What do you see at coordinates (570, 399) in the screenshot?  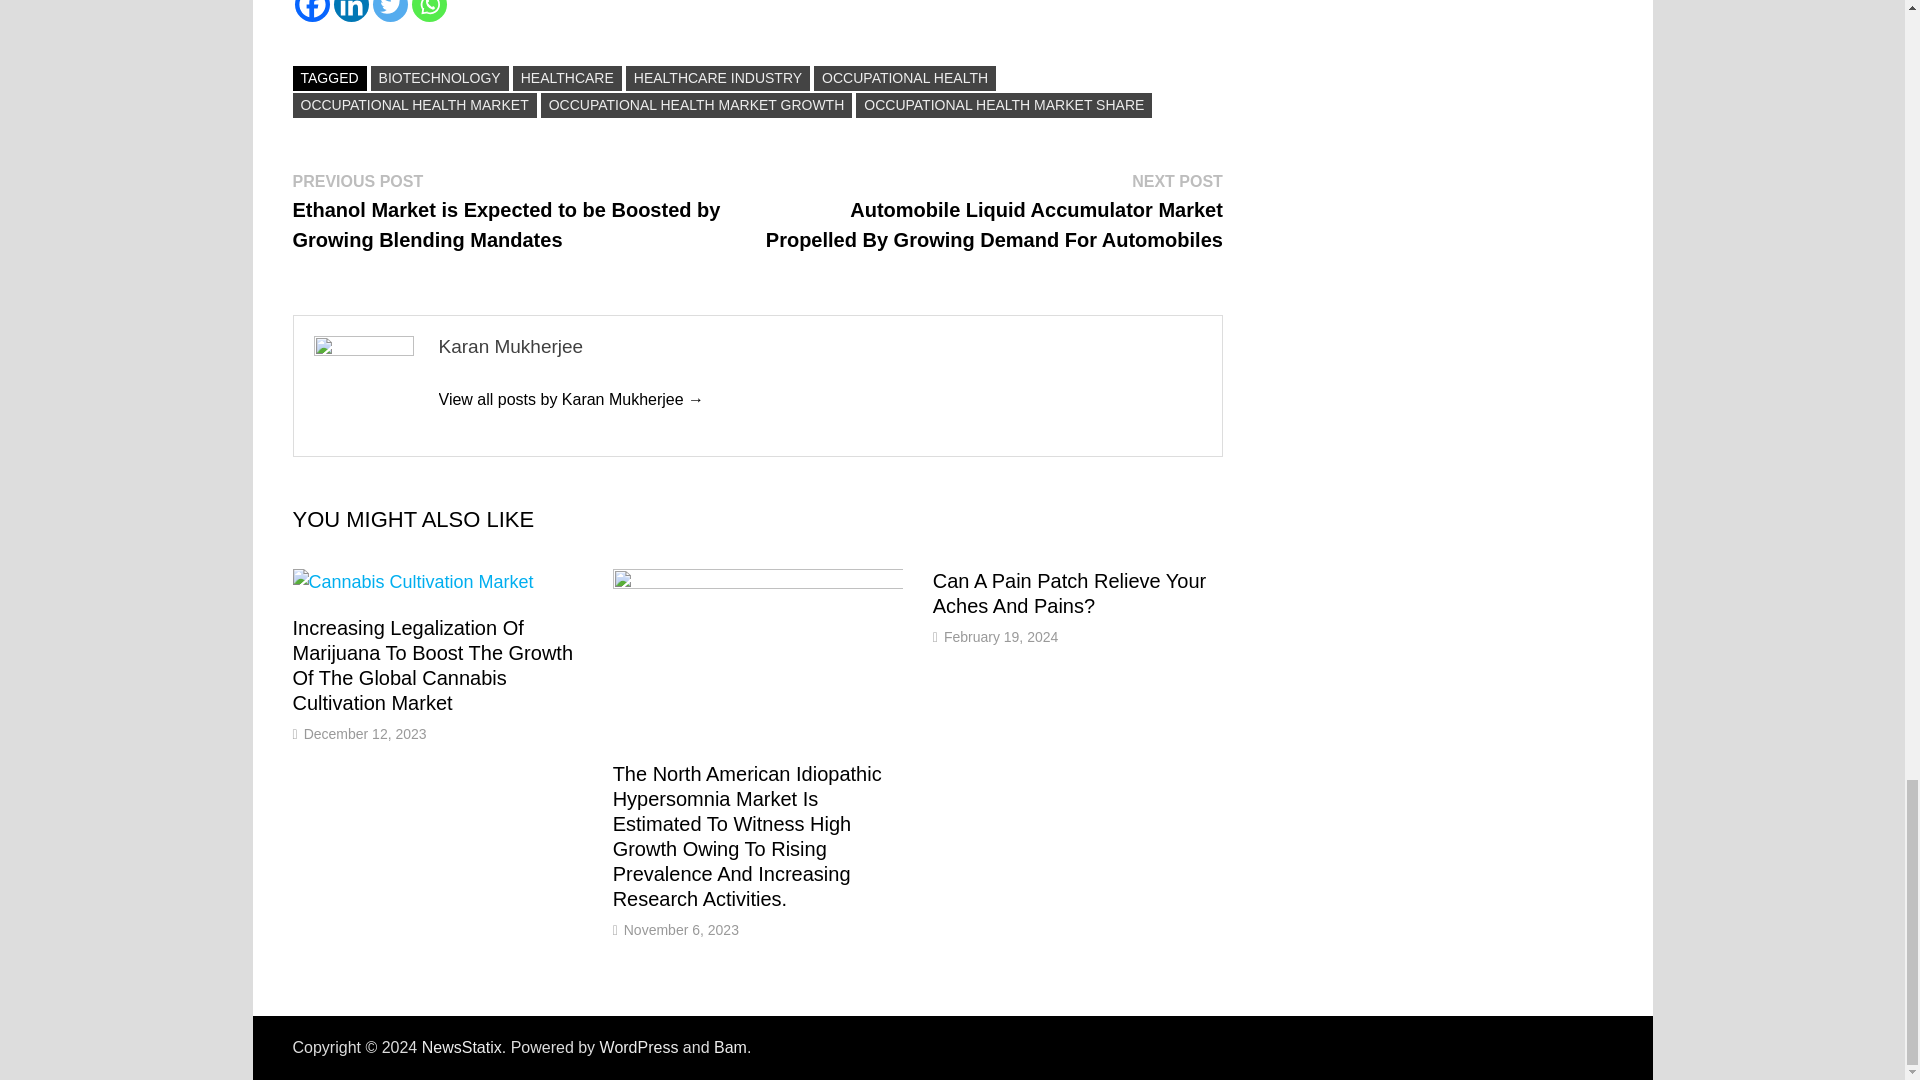 I see `Karan Mukherjee` at bounding box center [570, 399].